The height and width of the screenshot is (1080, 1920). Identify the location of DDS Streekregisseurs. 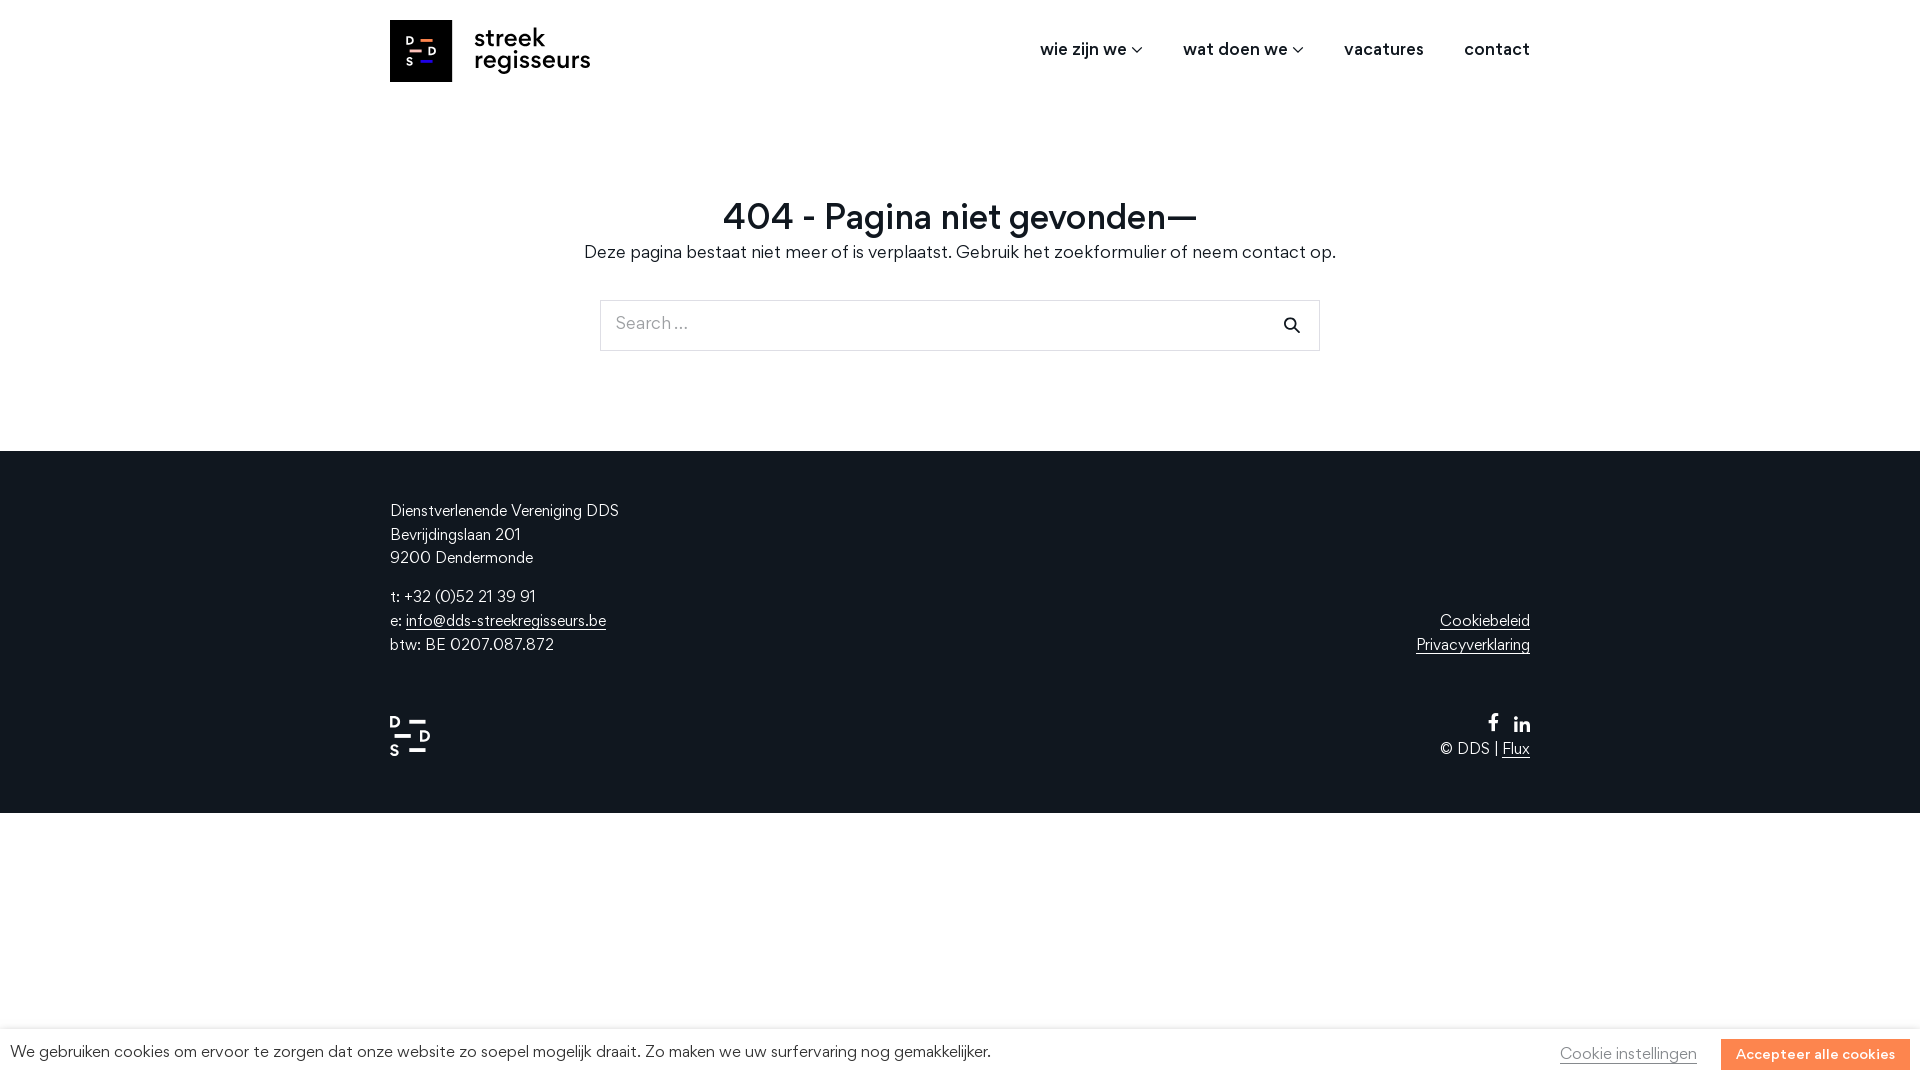
(490, 51).